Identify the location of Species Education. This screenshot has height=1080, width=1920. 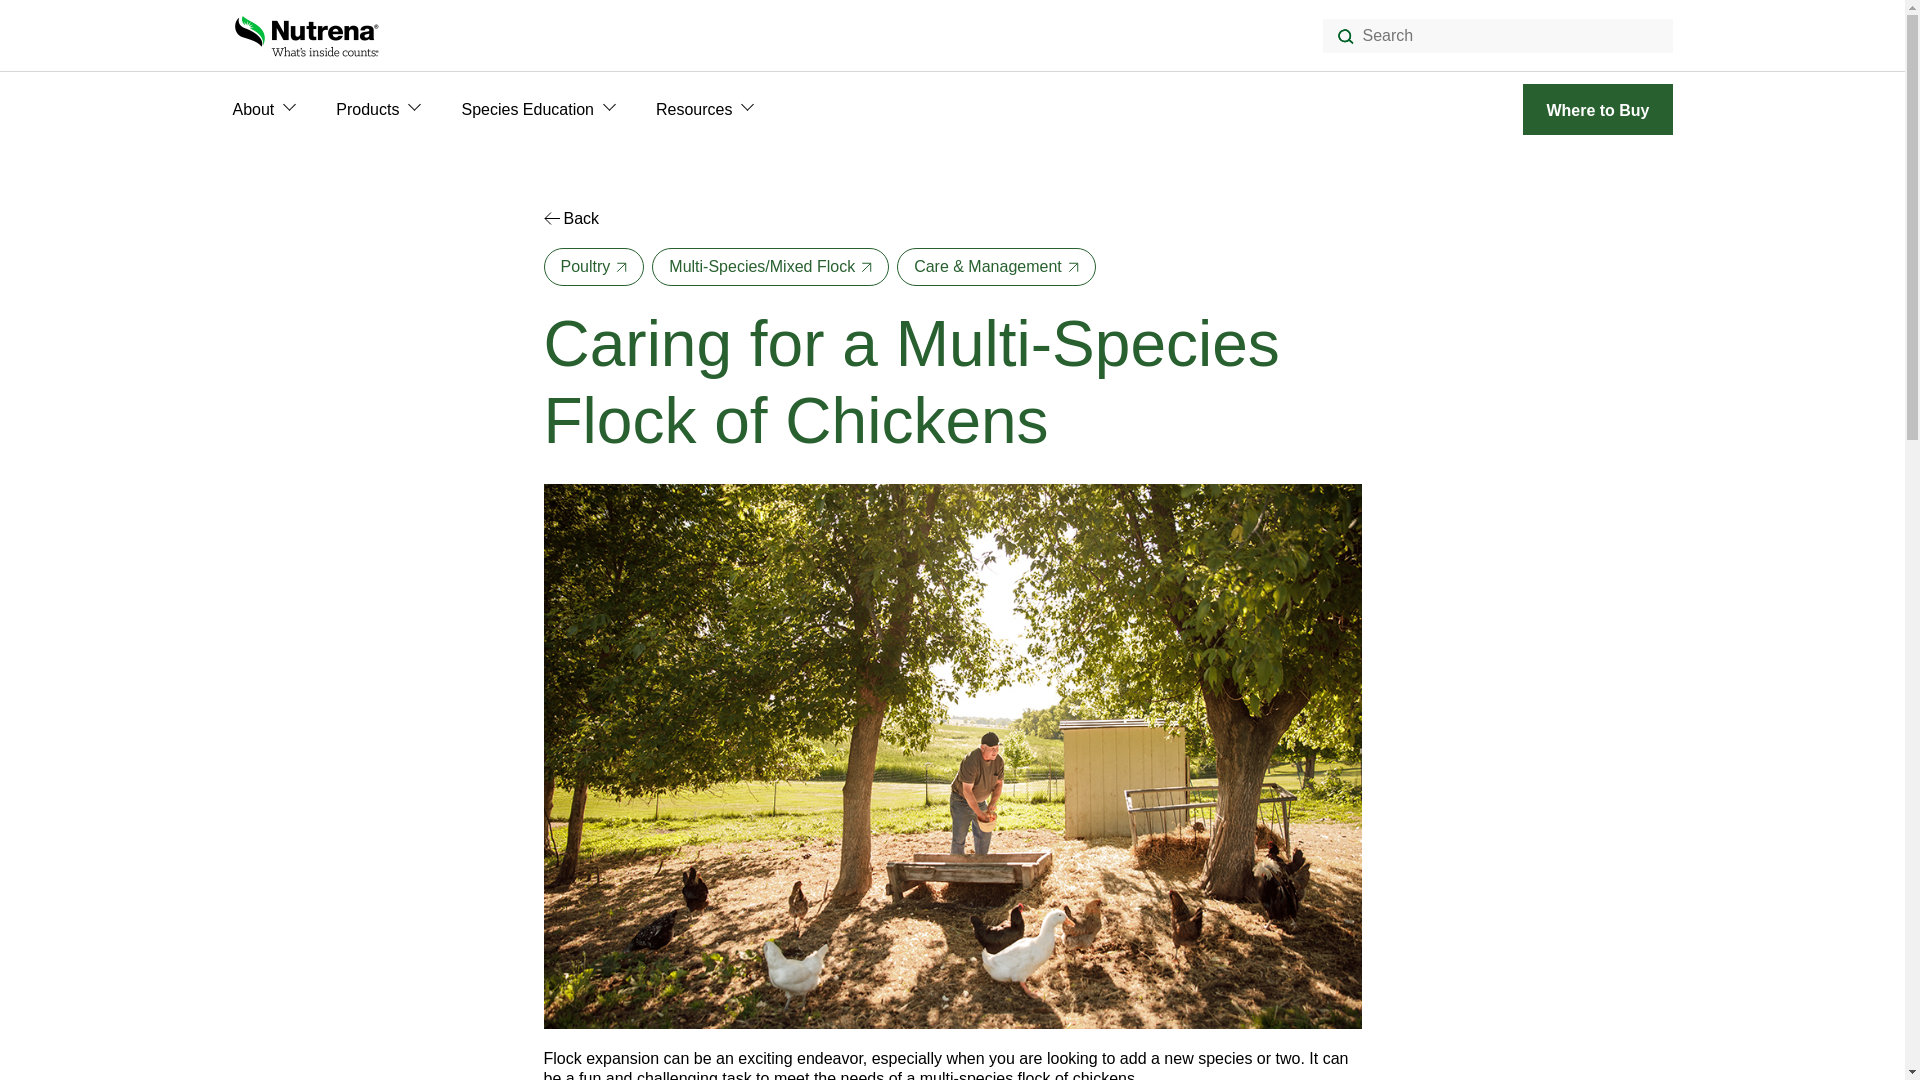
(526, 109).